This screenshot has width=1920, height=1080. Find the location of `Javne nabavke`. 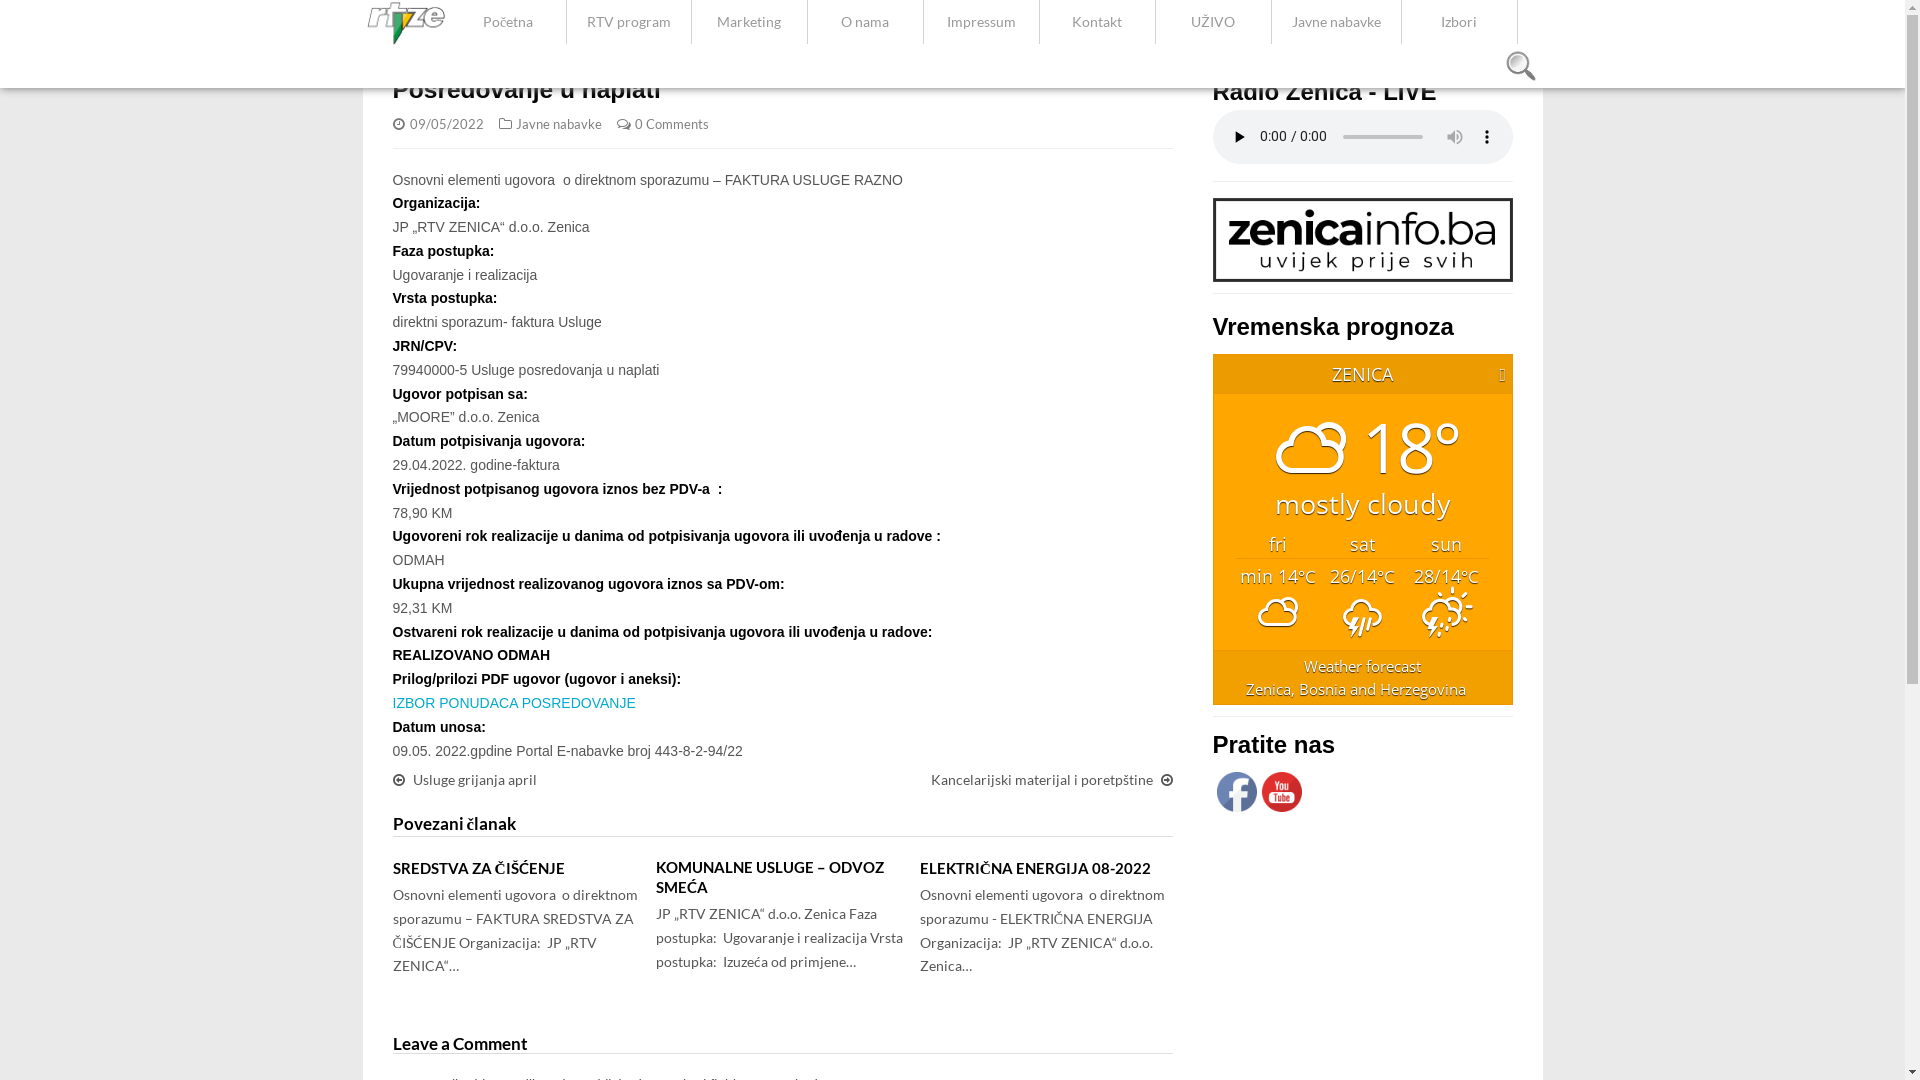

Javne nabavke is located at coordinates (559, 124).